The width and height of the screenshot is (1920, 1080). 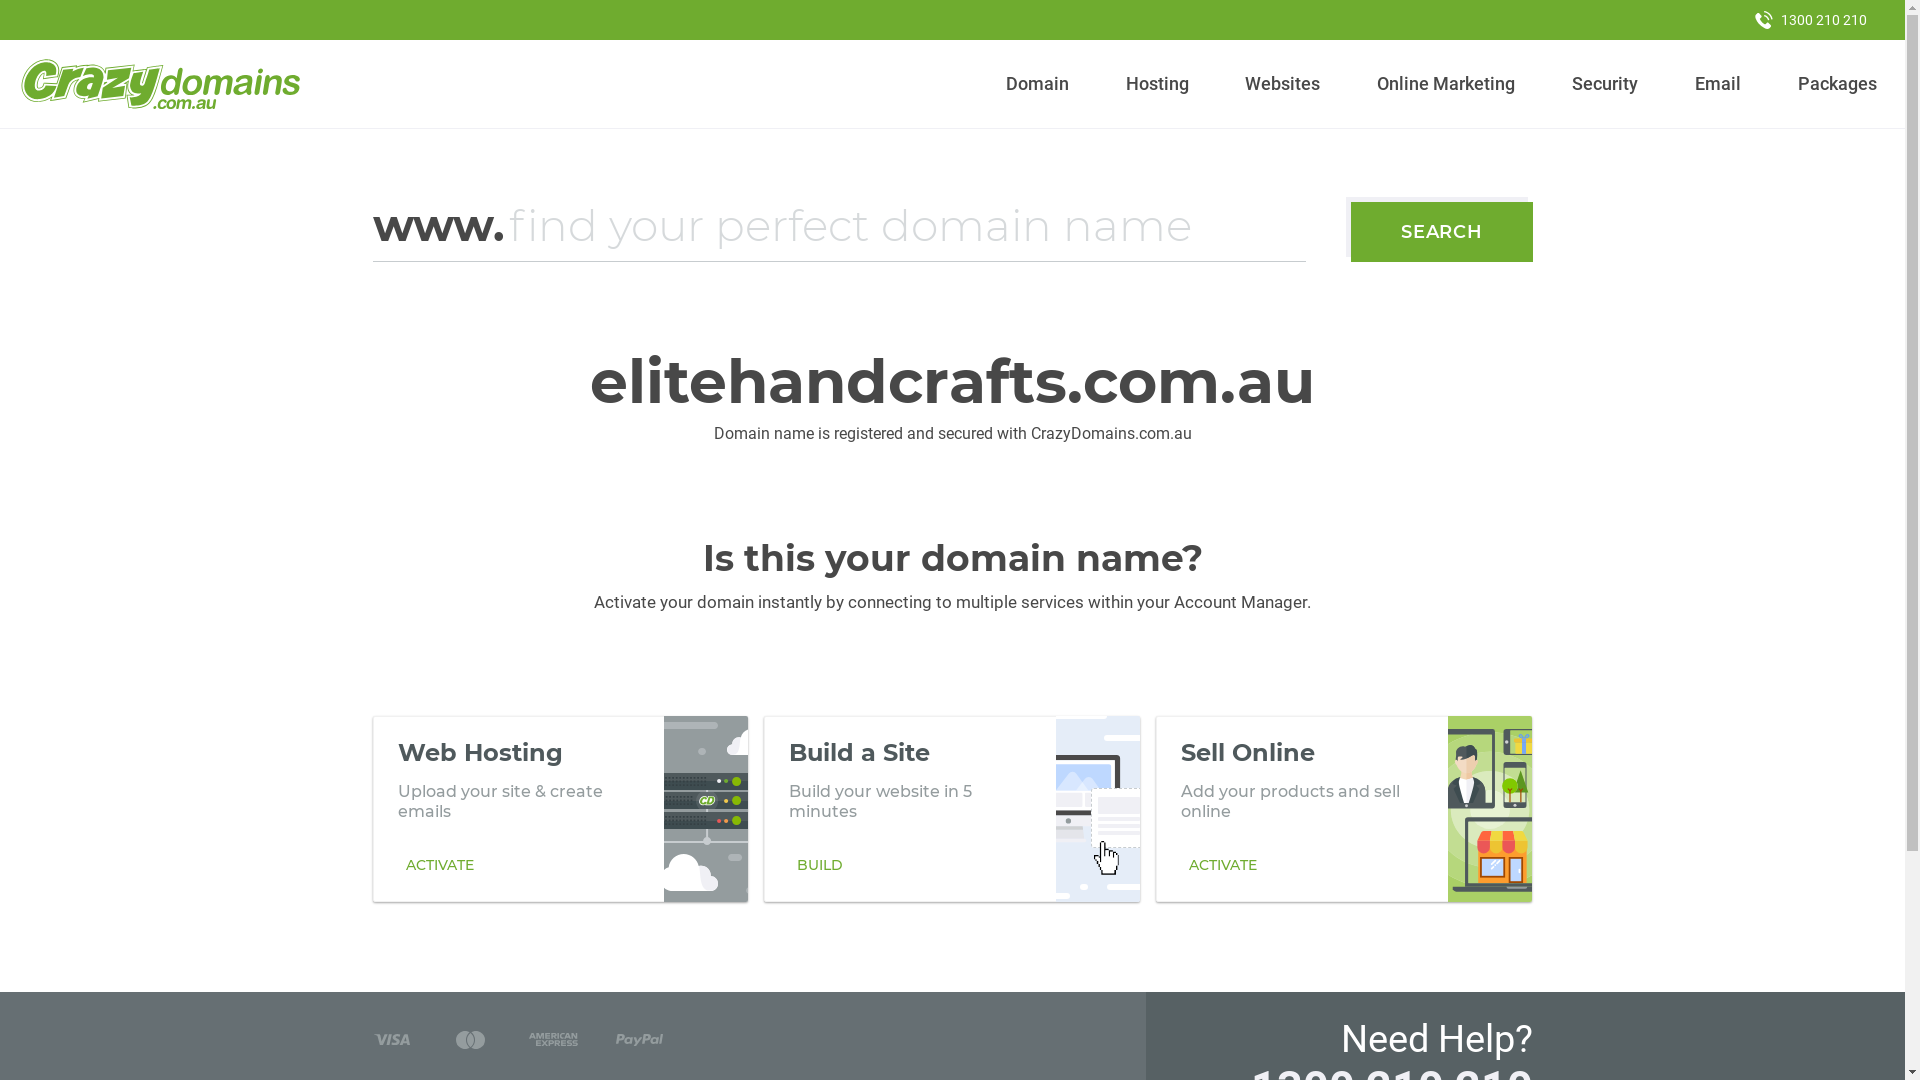 I want to click on 1300 210 210, so click(x=1811, y=20).